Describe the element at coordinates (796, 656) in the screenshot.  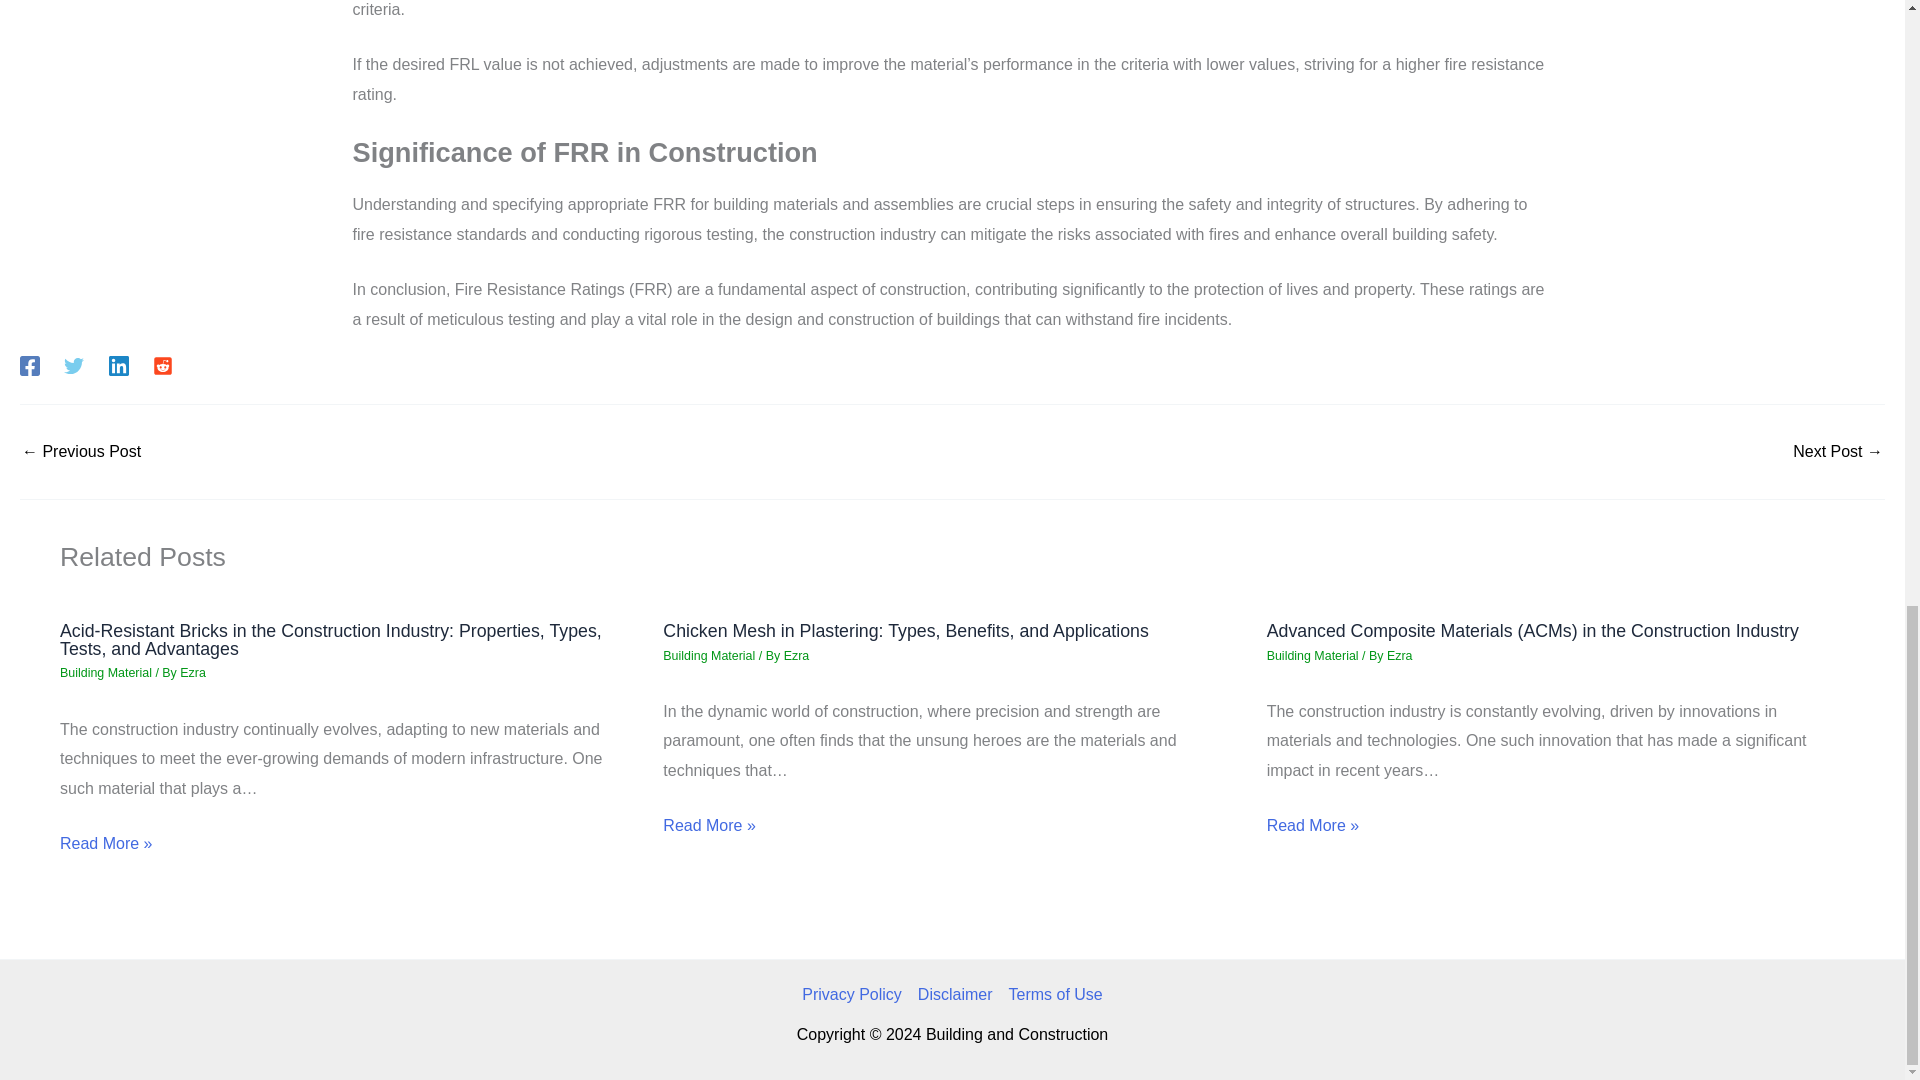
I see `View all posts by Ezra` at that location.